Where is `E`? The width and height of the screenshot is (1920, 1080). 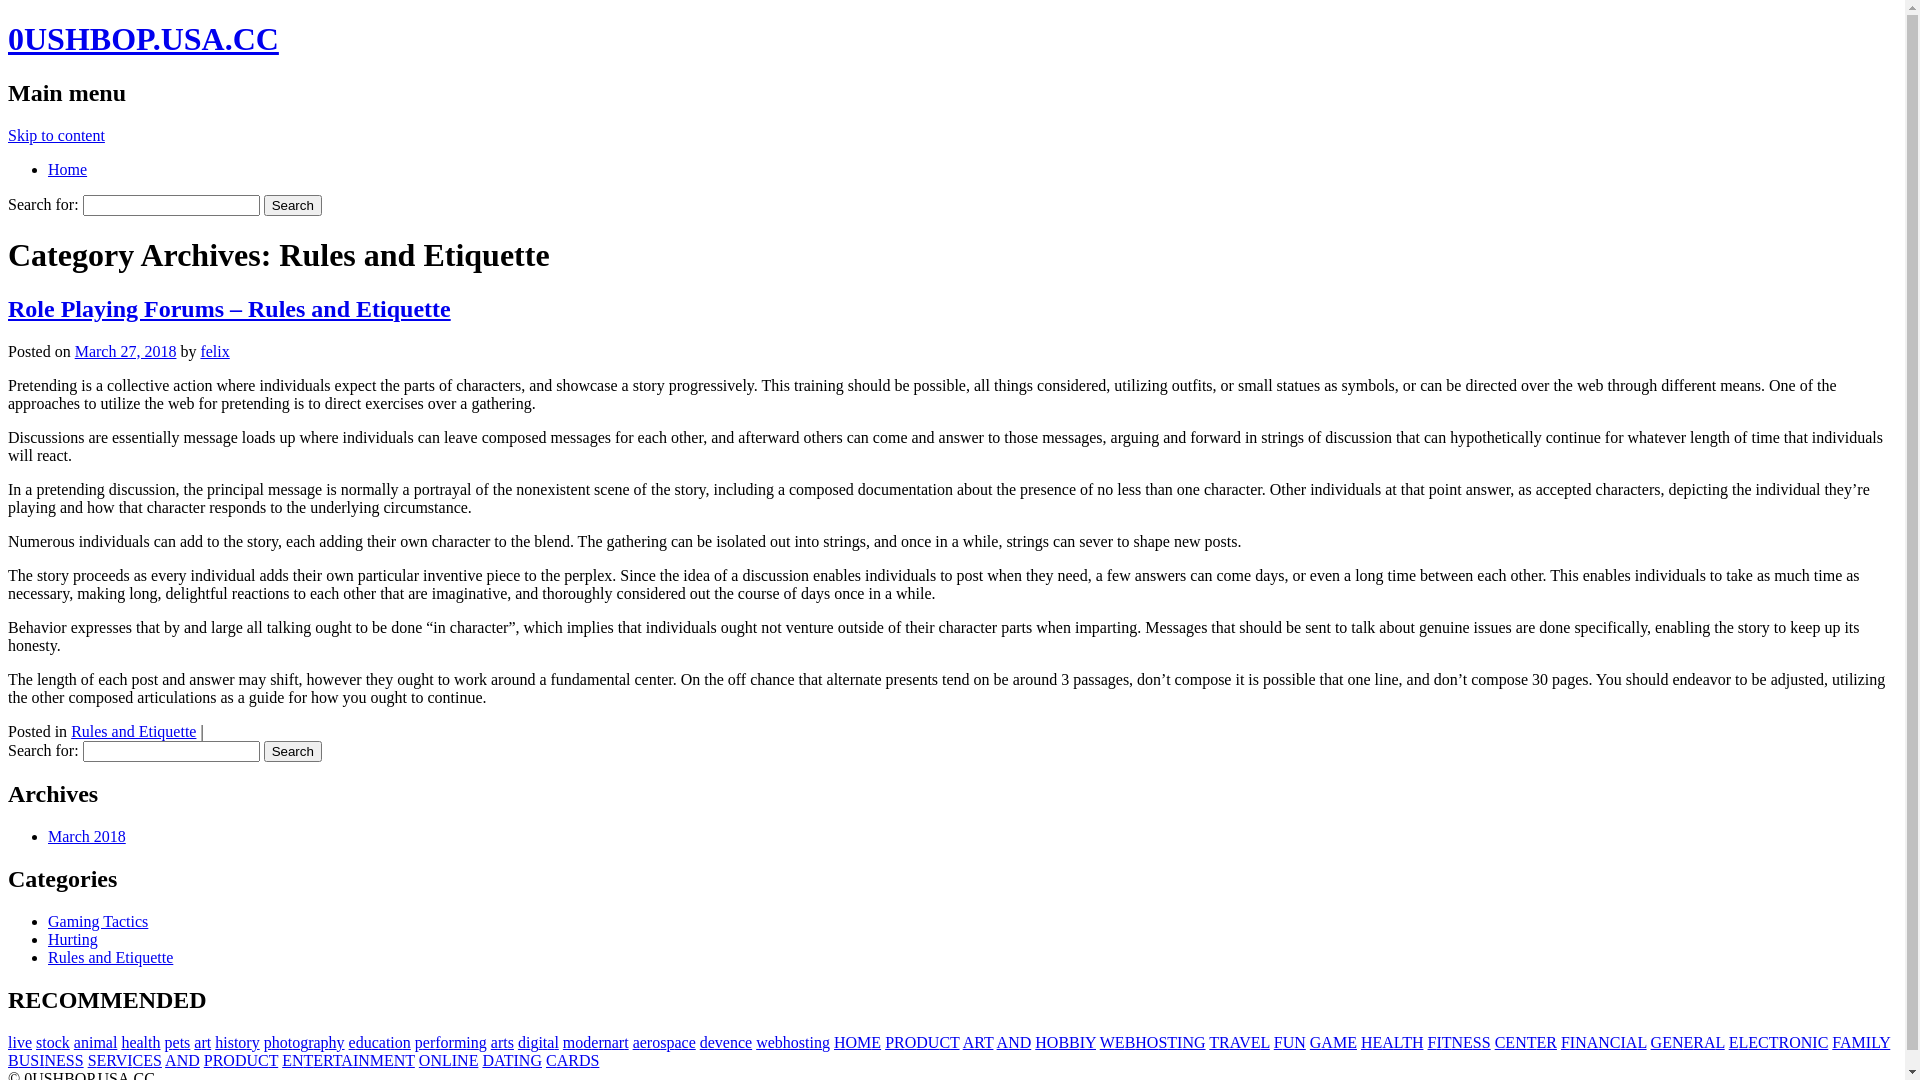
E is located at coordinates (1734, 1042).